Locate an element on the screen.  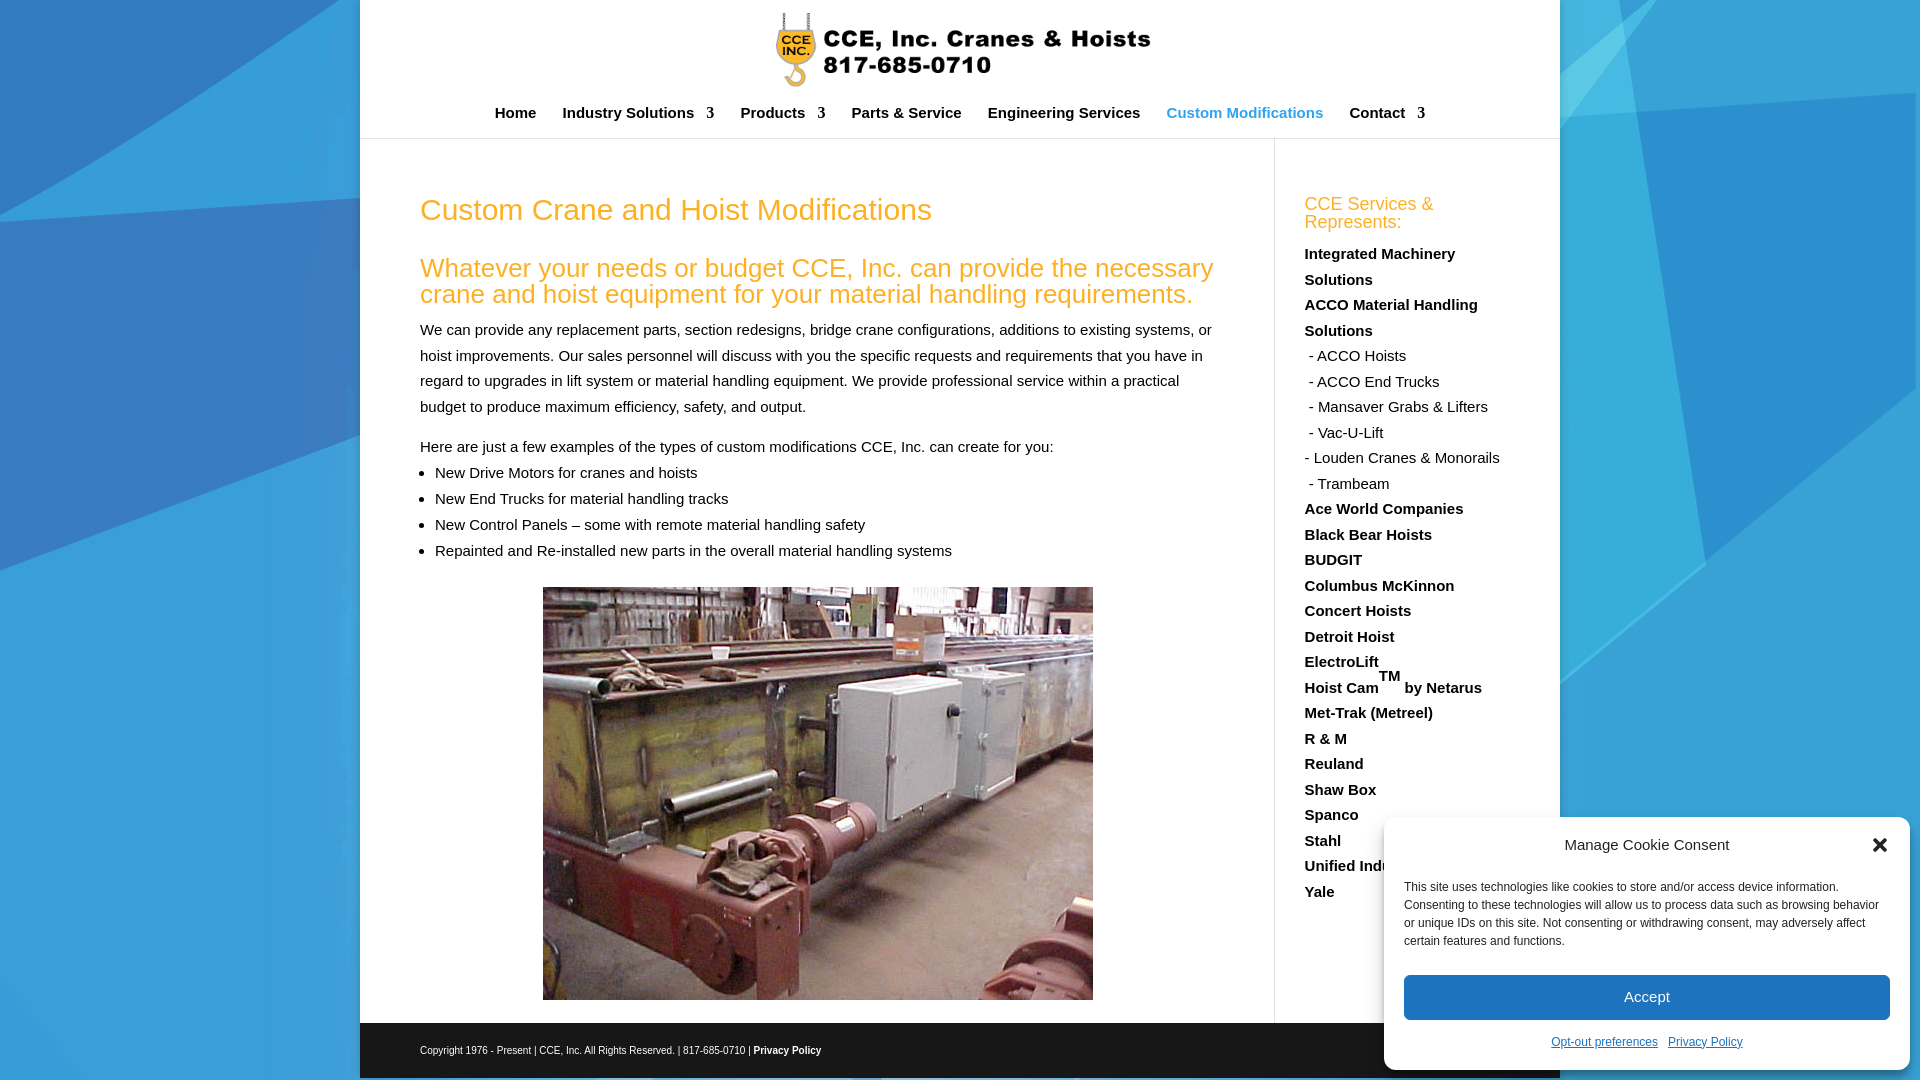
Home is located at coordinates (516, 122).